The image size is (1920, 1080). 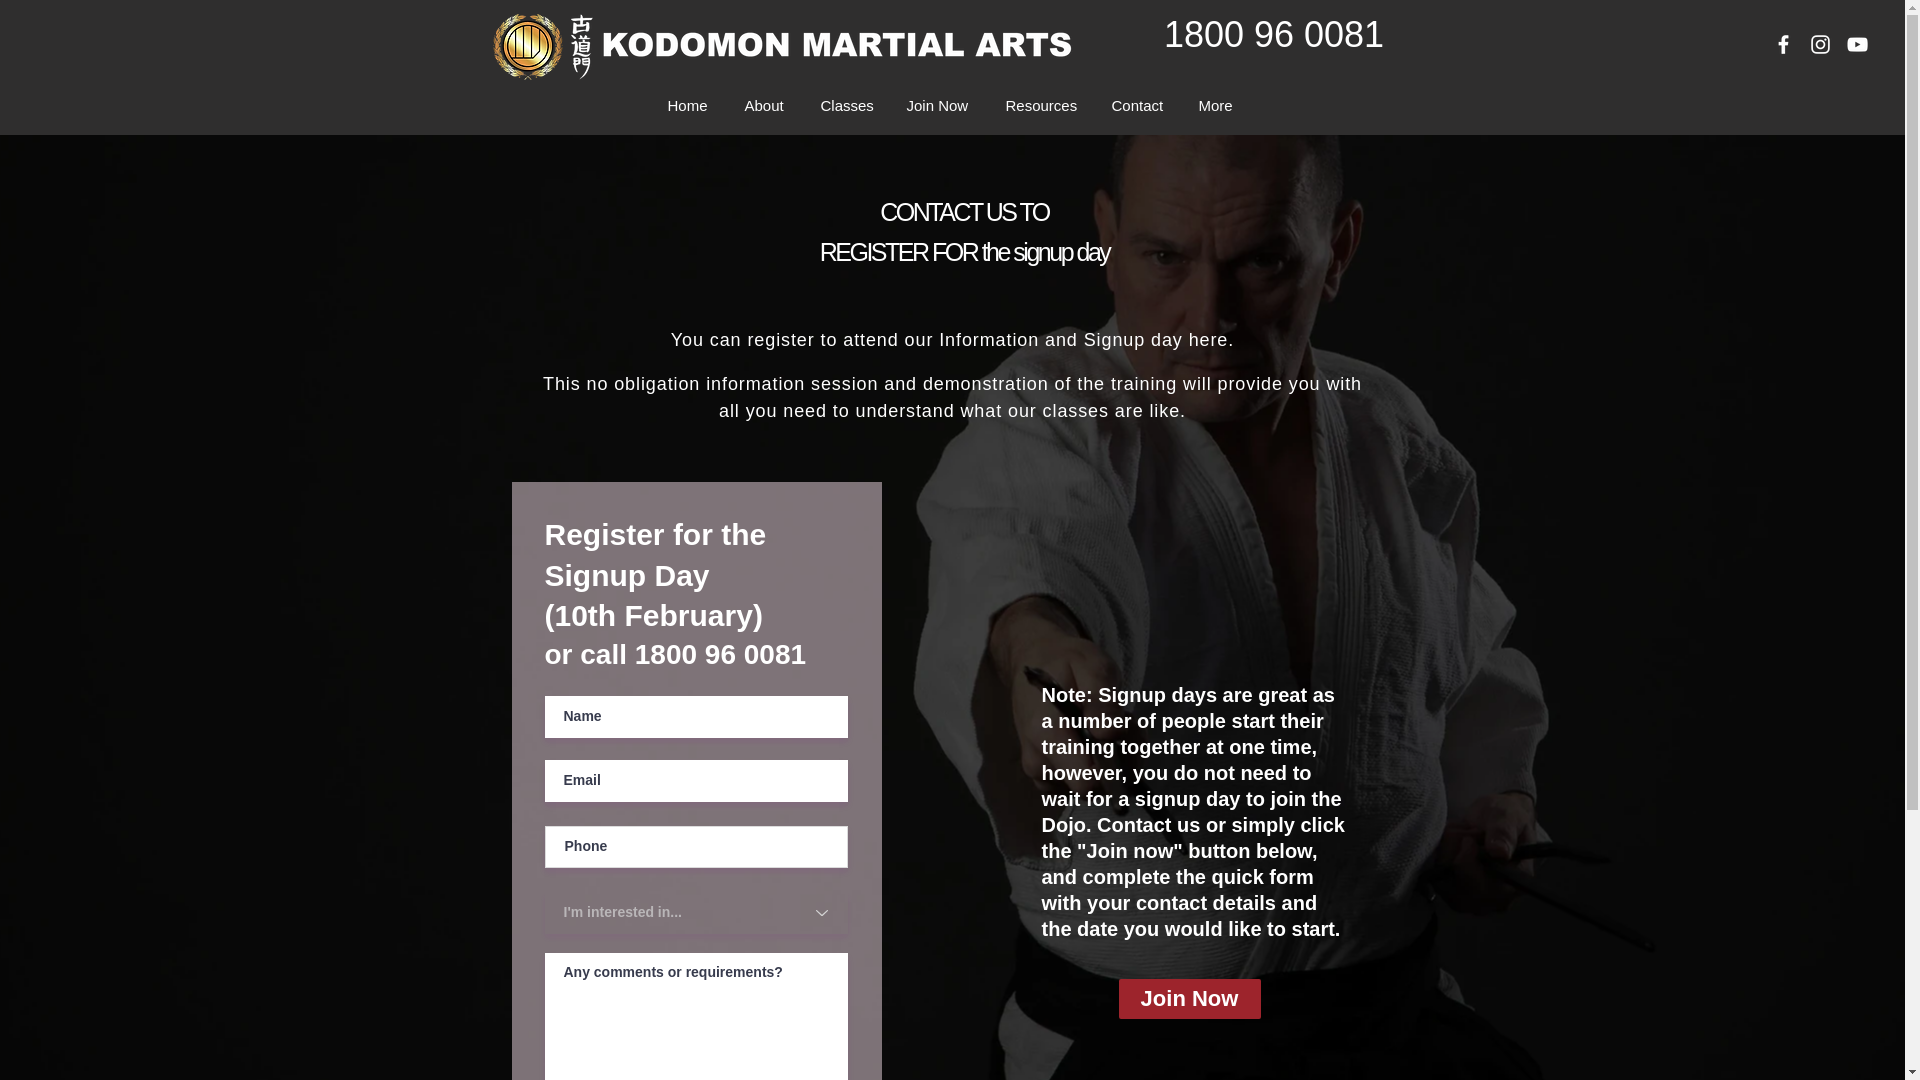 I want to click on Resources, so click(x=1043, y=106).